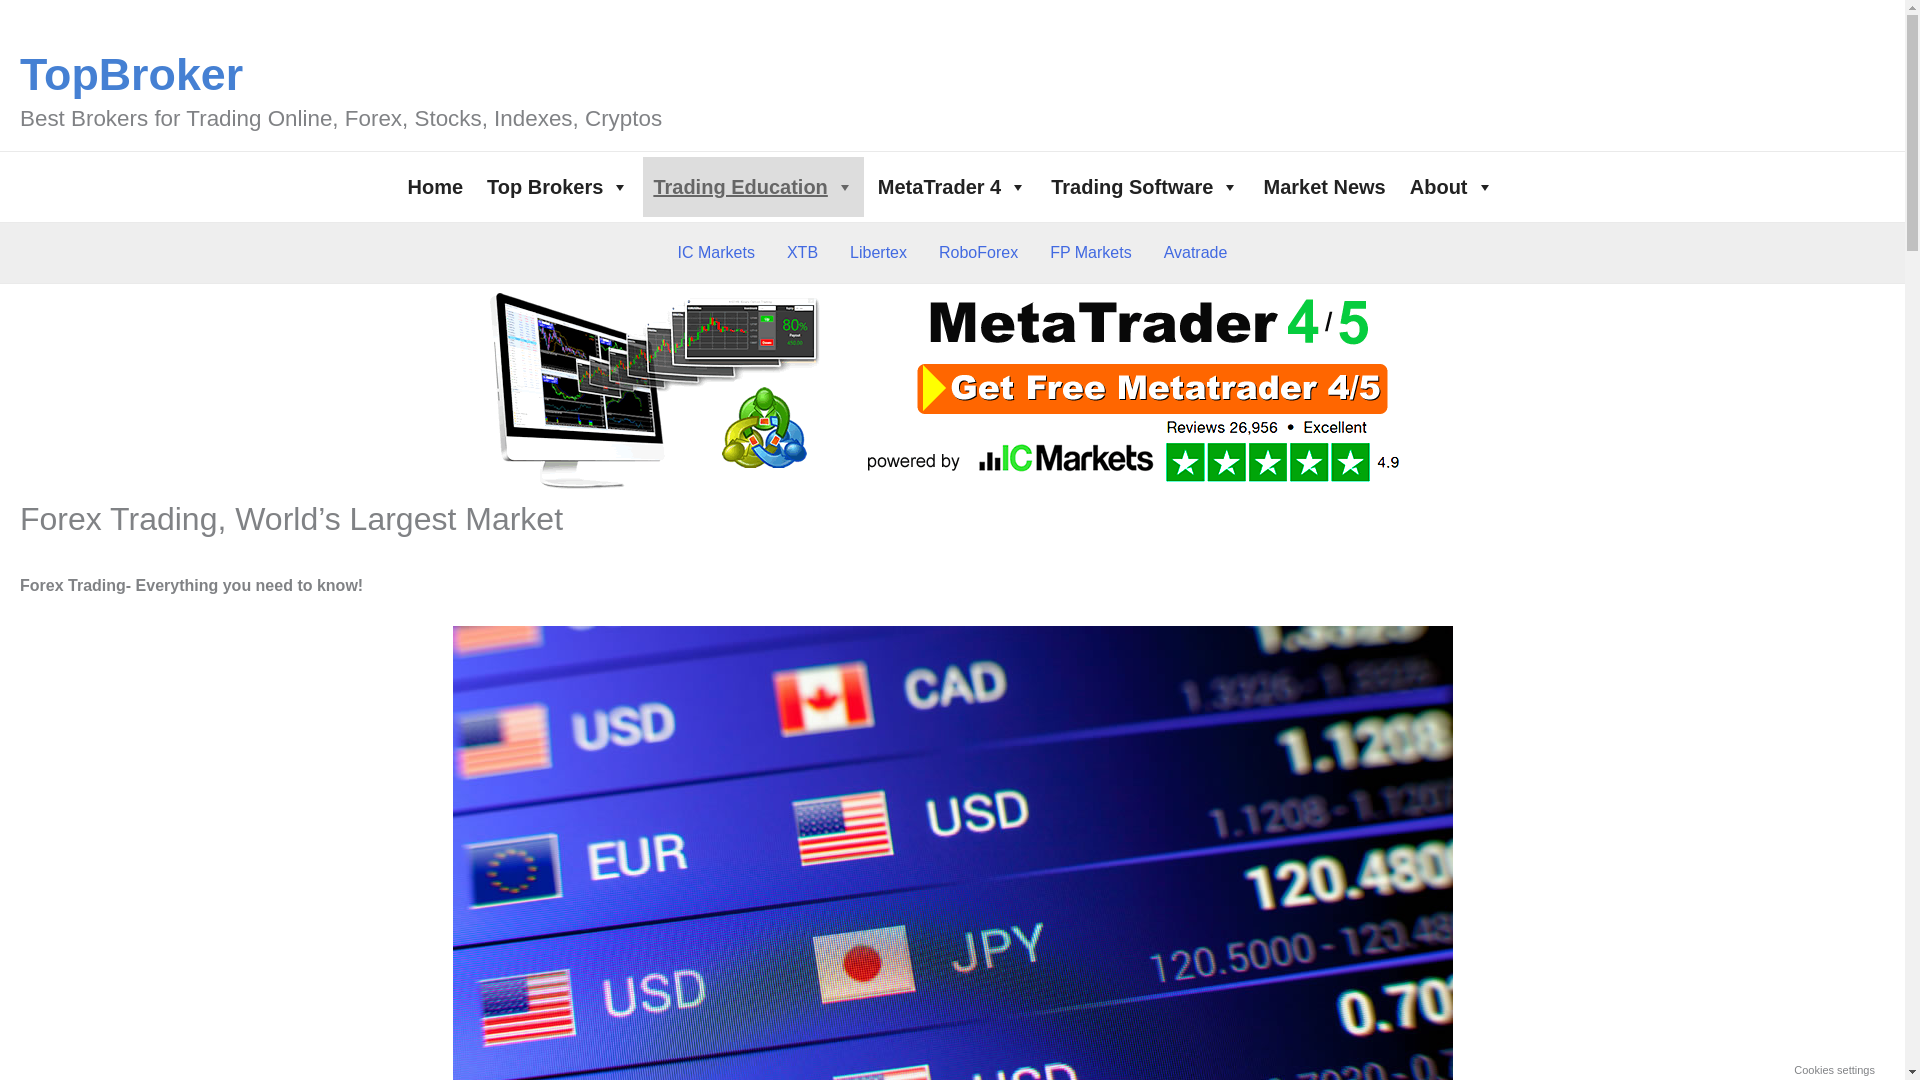  I want to click on FP Markets, so click(1091, 252).